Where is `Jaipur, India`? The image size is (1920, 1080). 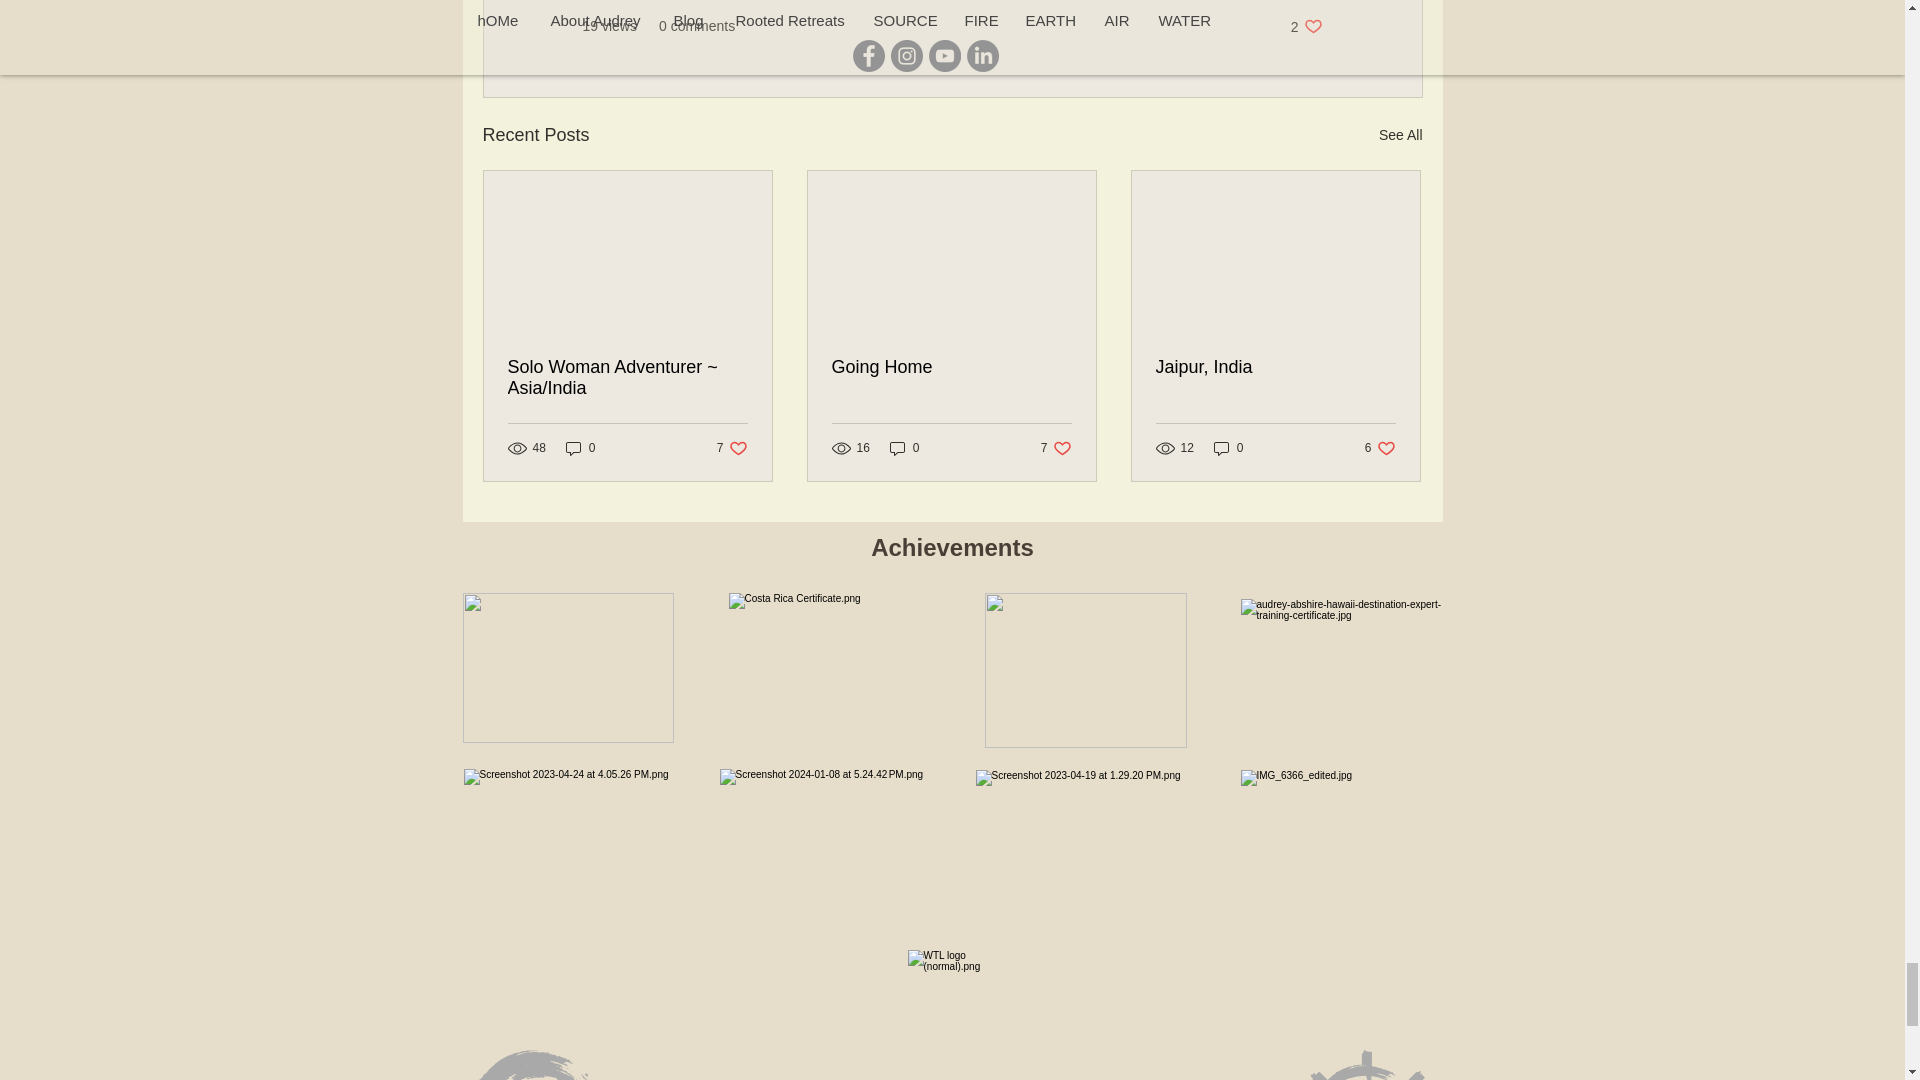 Jaipur, India is located at coordinates (904, 448).